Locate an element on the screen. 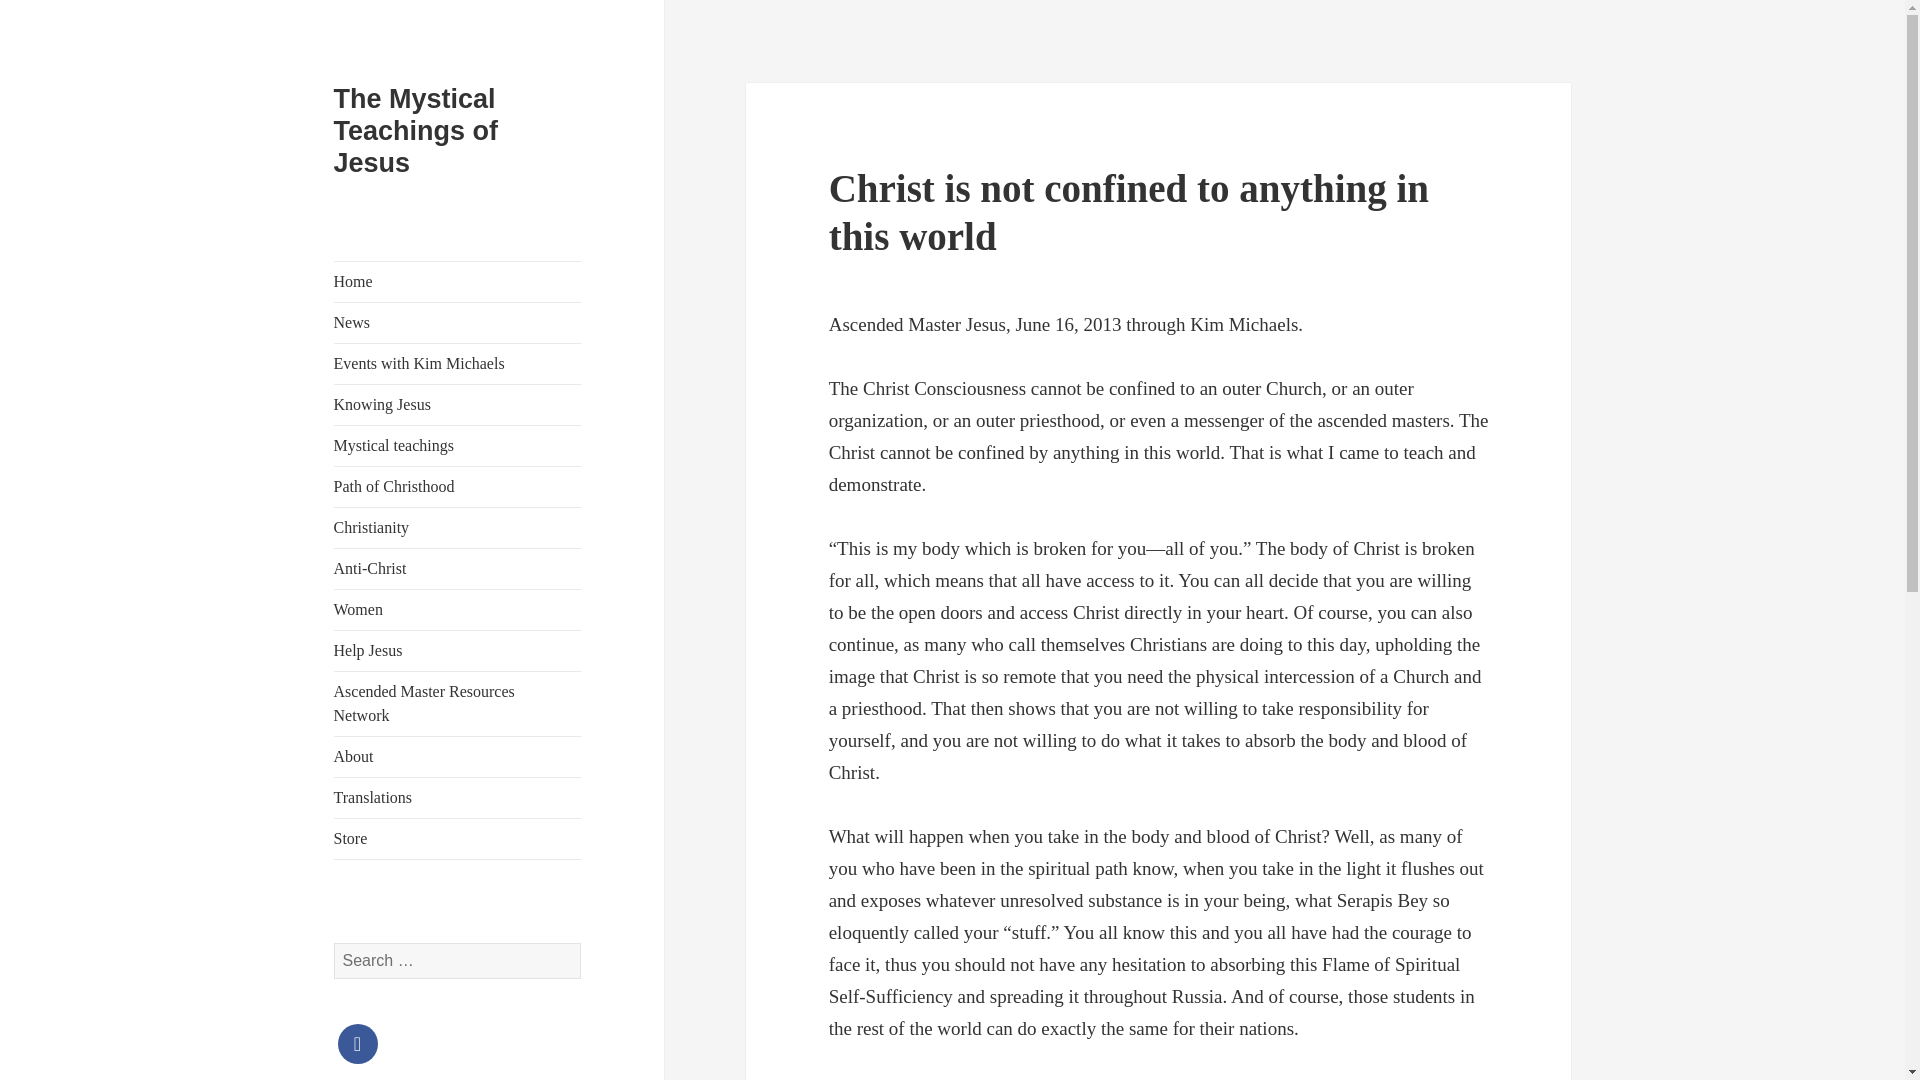 The height and width of the screenshot is (1080, 1920). News is located at coordinates (458, 323).